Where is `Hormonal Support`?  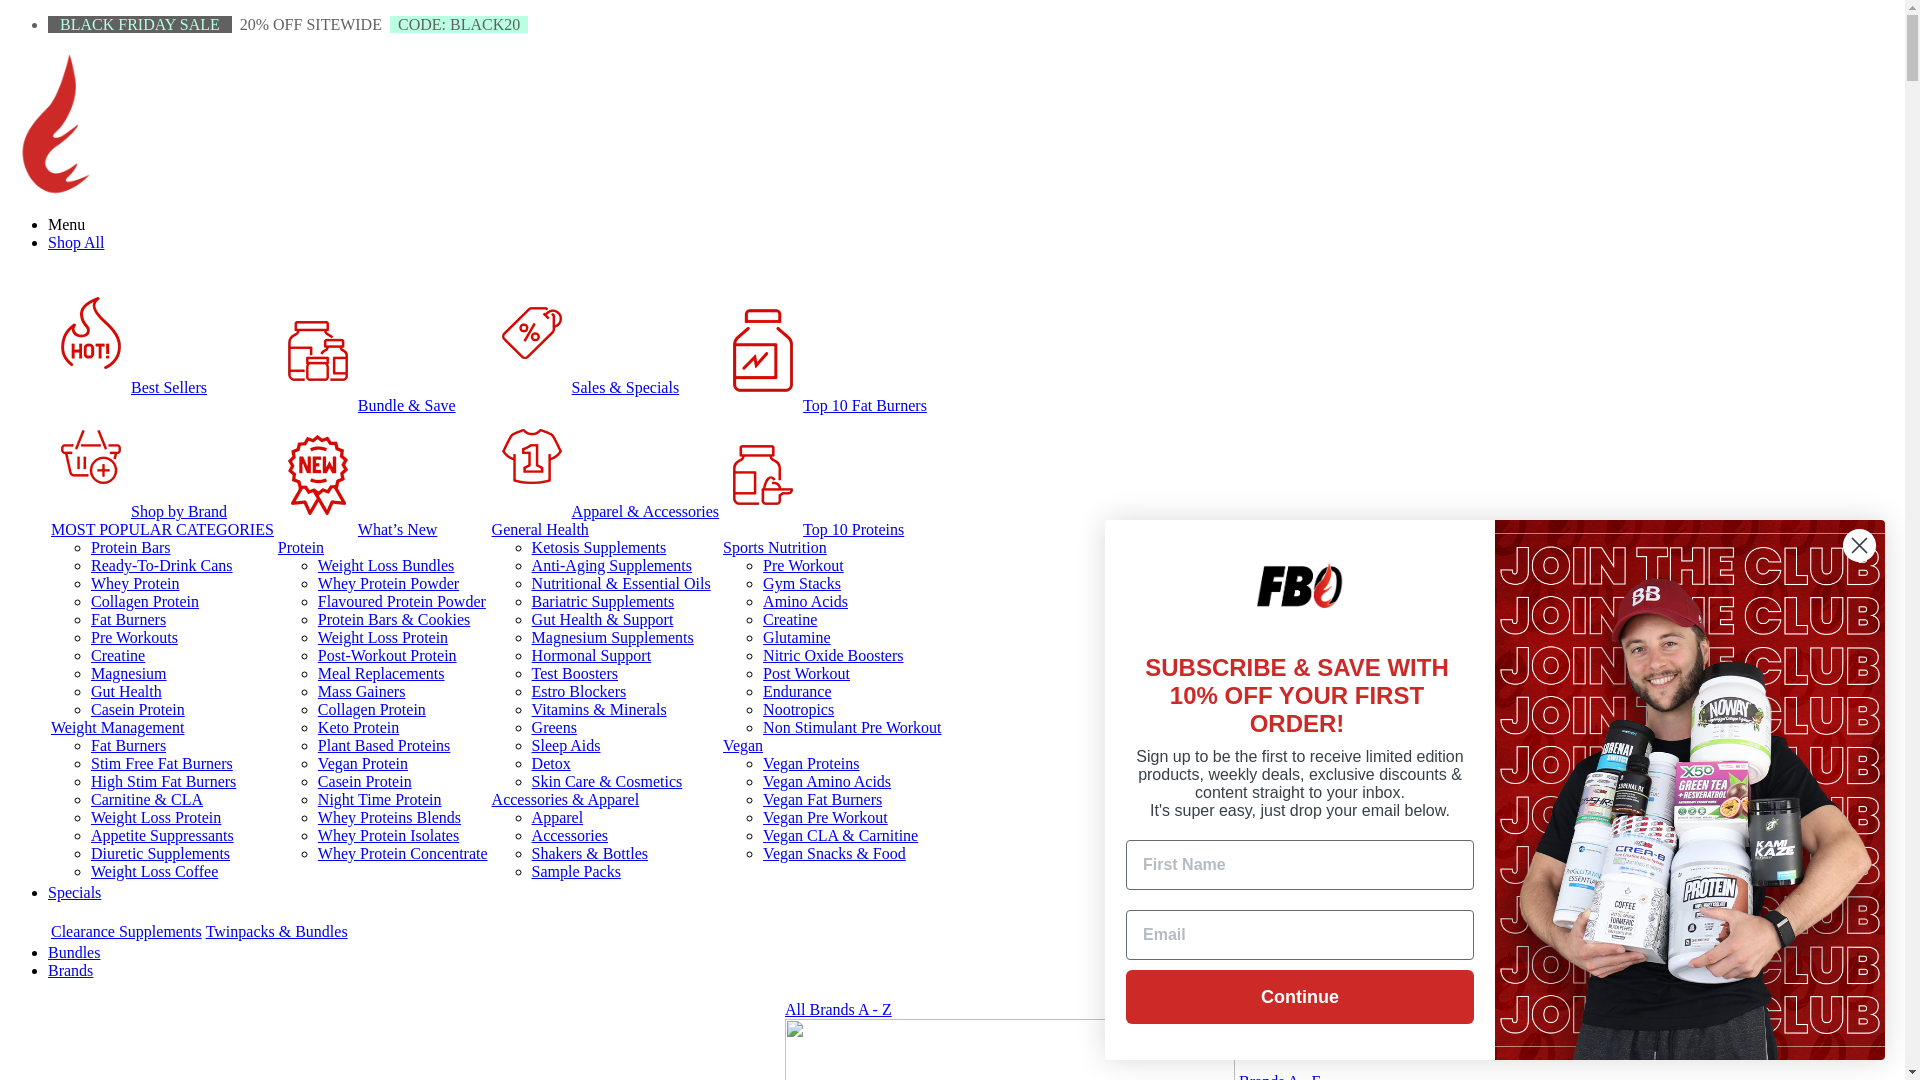 Hormonal Support is located at coordinates (592, 656).